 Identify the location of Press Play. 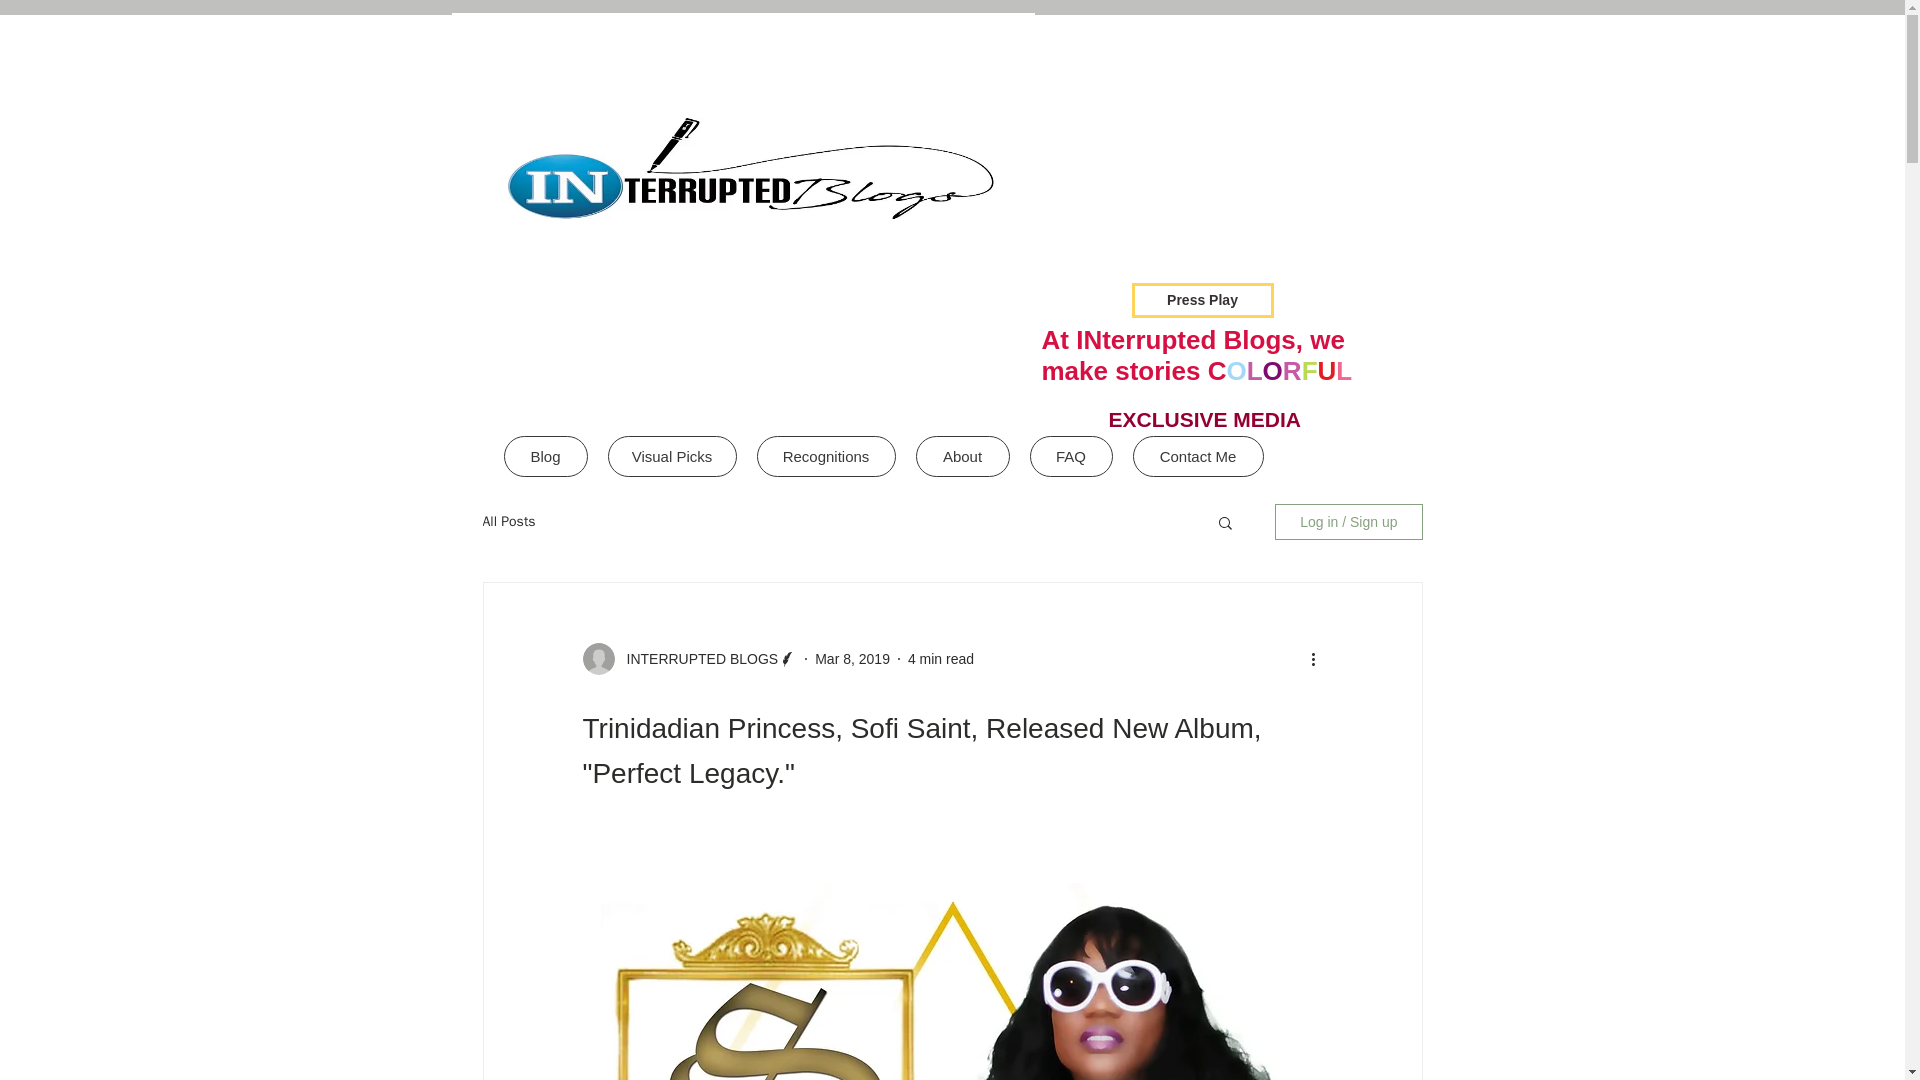
(1203, 300).